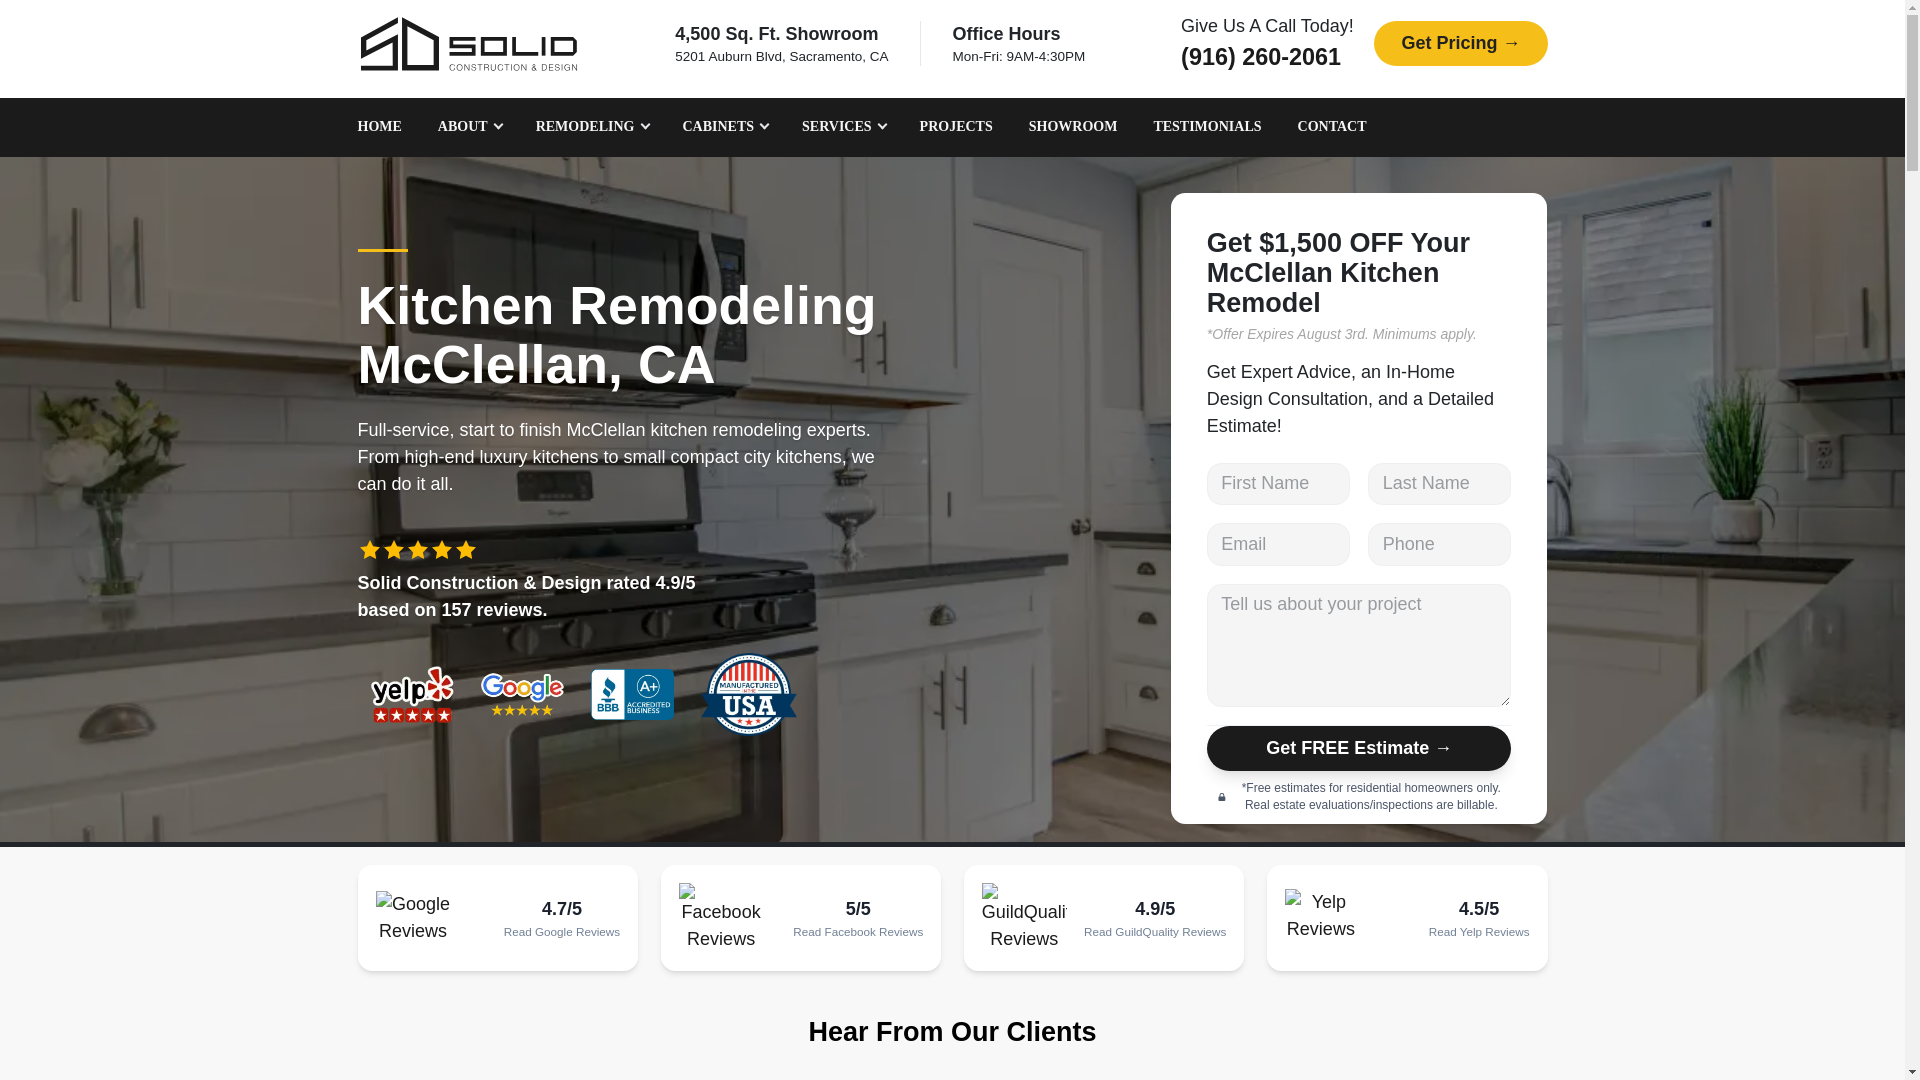 This screenshot has height=1080, width=1920. What do you see at coordinates (1332, 127) in the screenshot?
I see `CONTACT` at bounding box center [1332, 127].